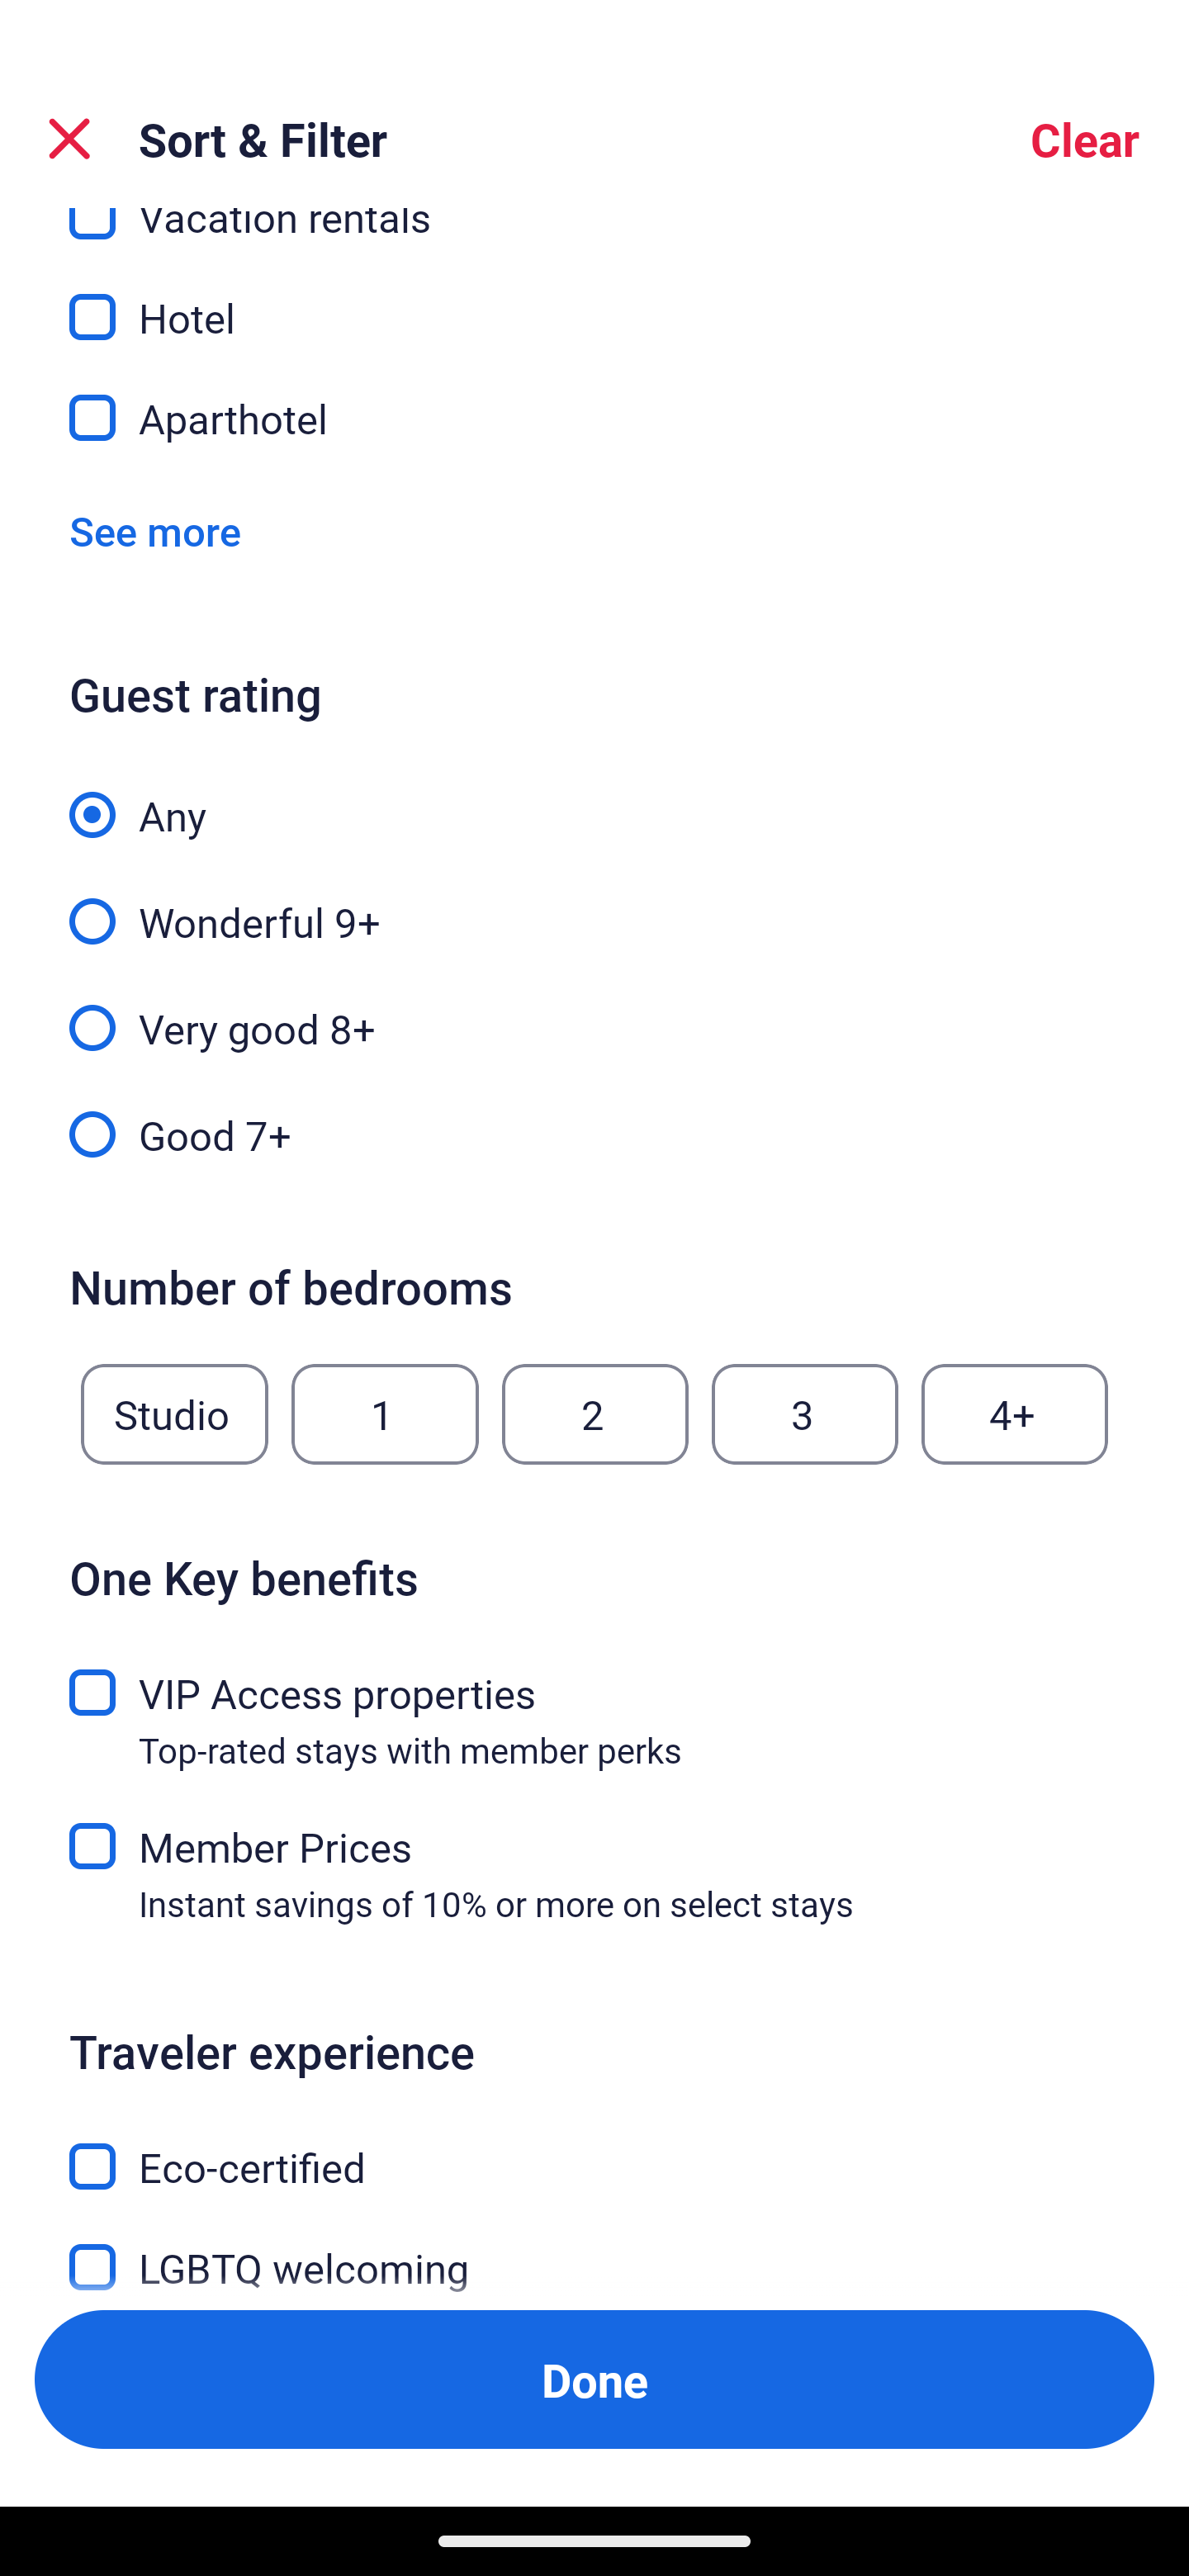 This screenshot has height=2576, width=1189. What do you see at coordinates (594, 2148) in the screenshot?
I see `Eco-certified, Eco-certified` at bounding box center [594, 2148].